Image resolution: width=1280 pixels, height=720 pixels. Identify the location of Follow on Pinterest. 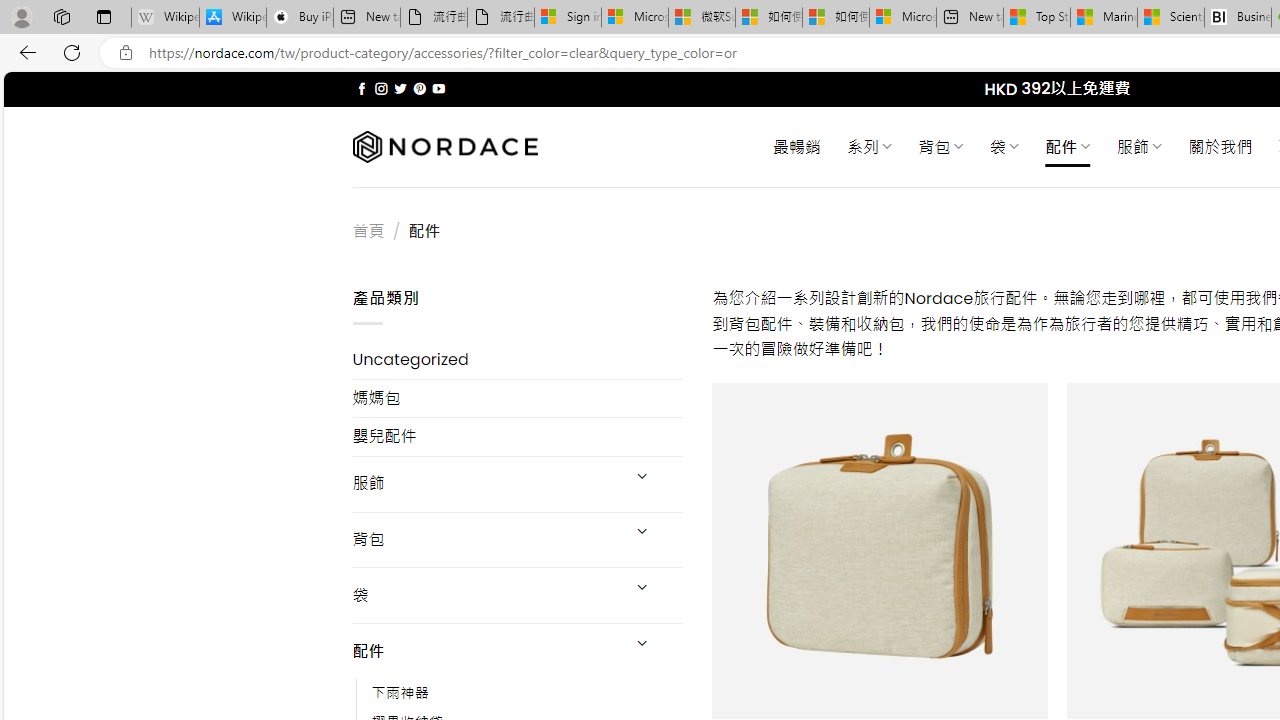
(420, 88).